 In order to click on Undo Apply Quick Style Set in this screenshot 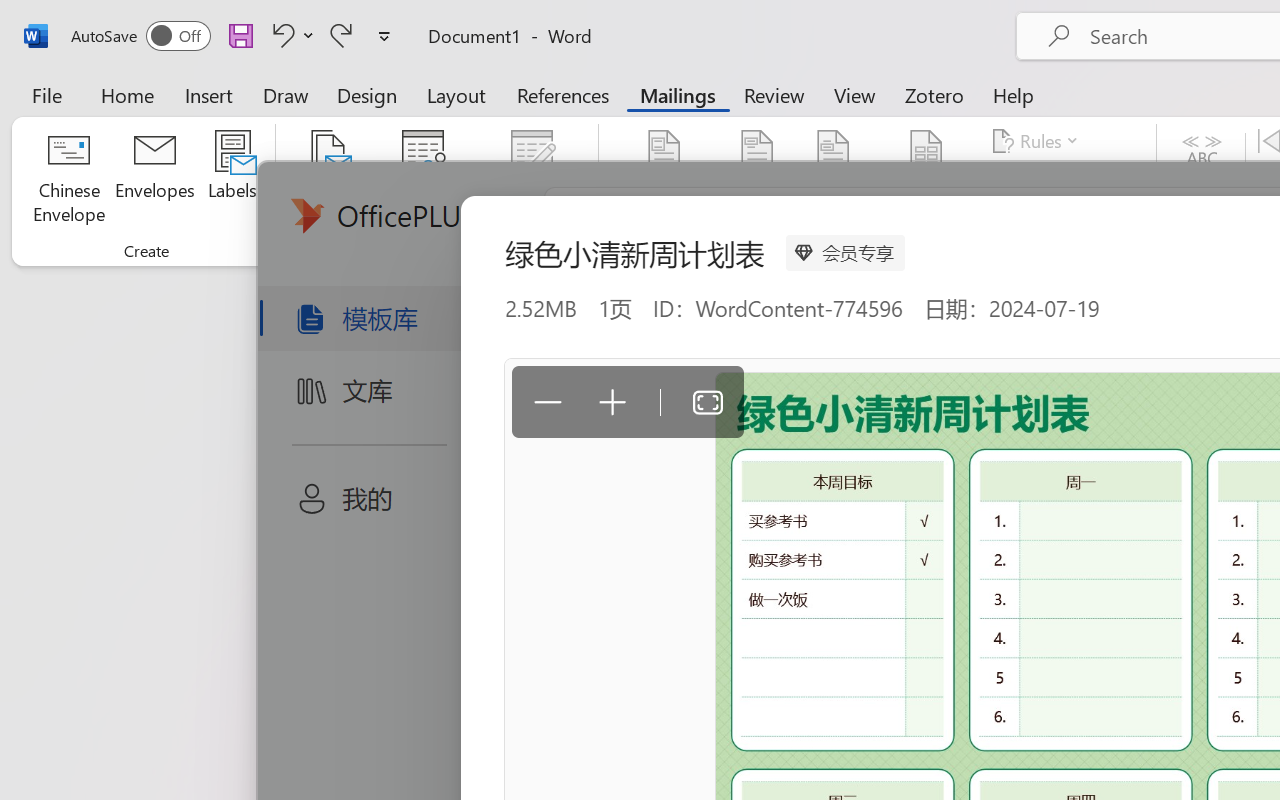, I will do `click(290, 35)`.